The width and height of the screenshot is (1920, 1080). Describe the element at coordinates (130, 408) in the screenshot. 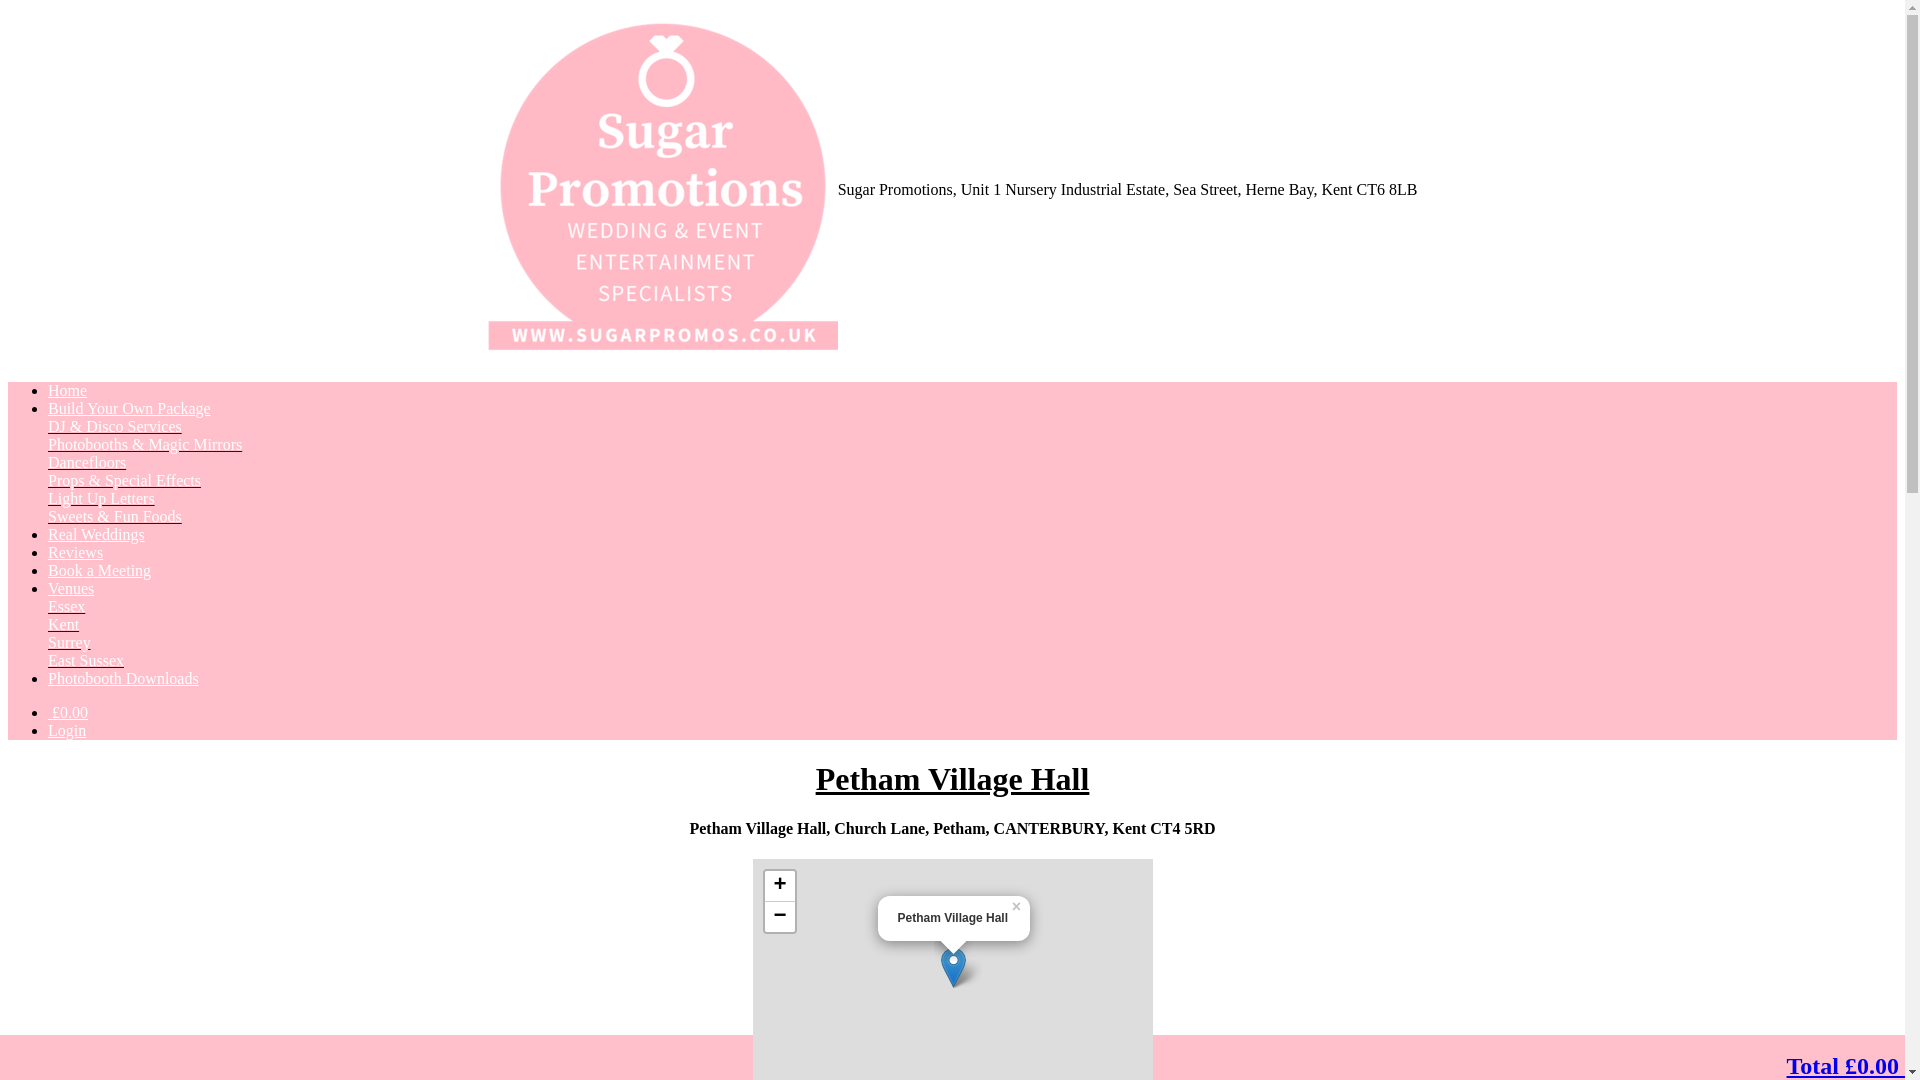

I see `Build Your Own Package` at that location.